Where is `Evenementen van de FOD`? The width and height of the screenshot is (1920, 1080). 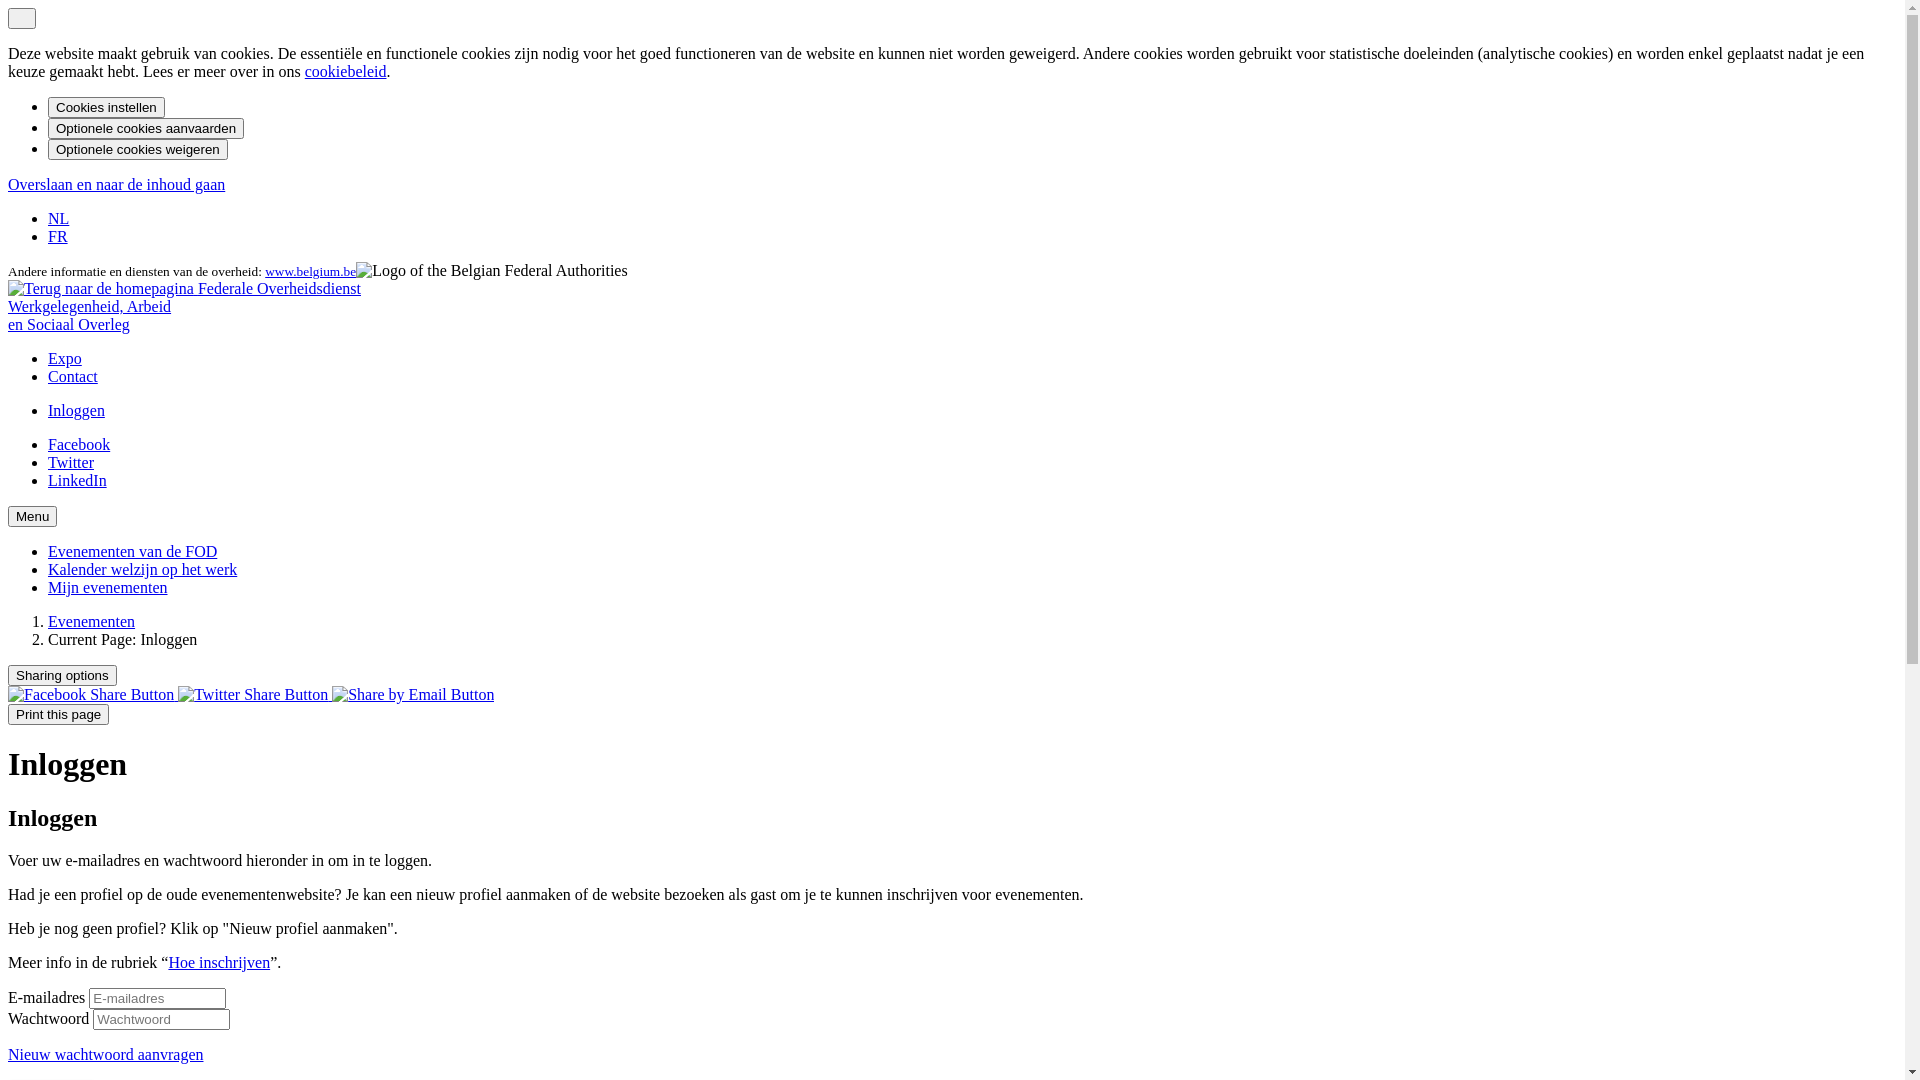
Evenementen van de FOD is located at coordinates (132, 552).